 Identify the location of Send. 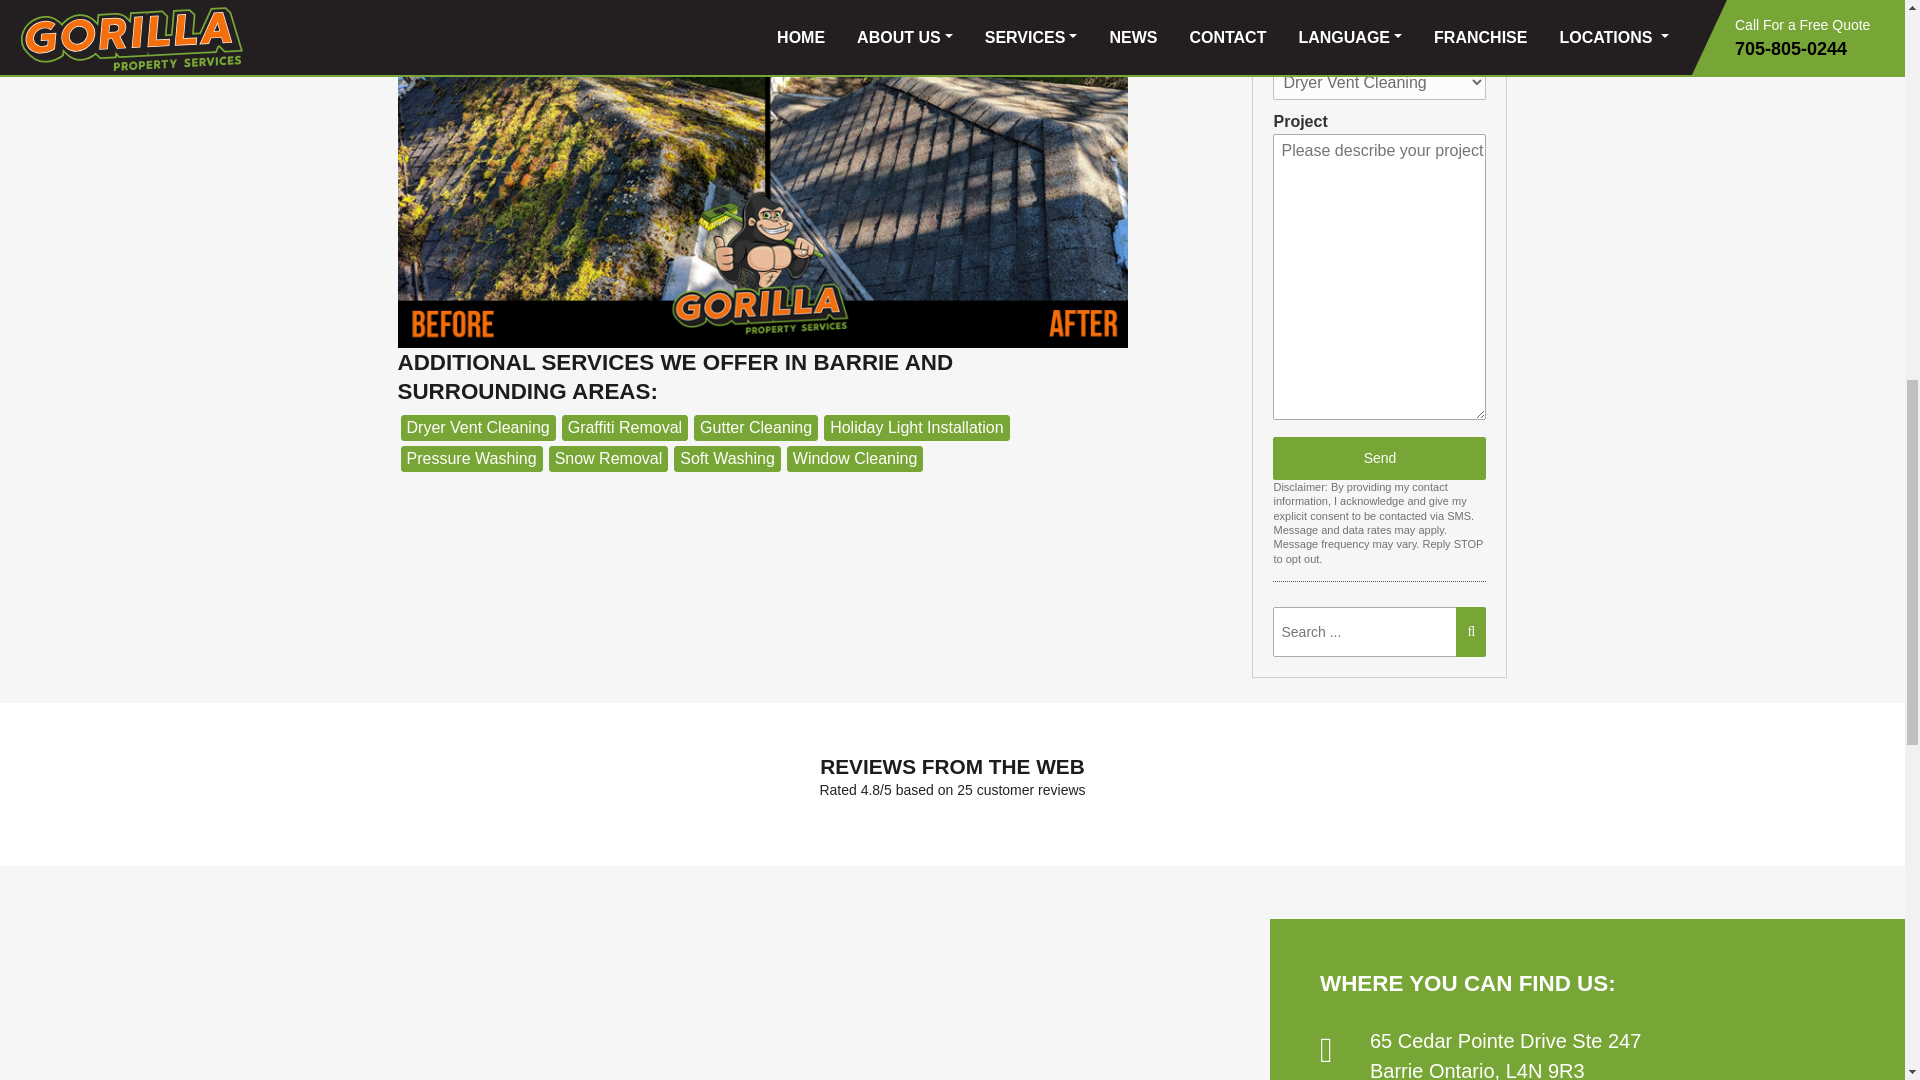
(1379, 458).